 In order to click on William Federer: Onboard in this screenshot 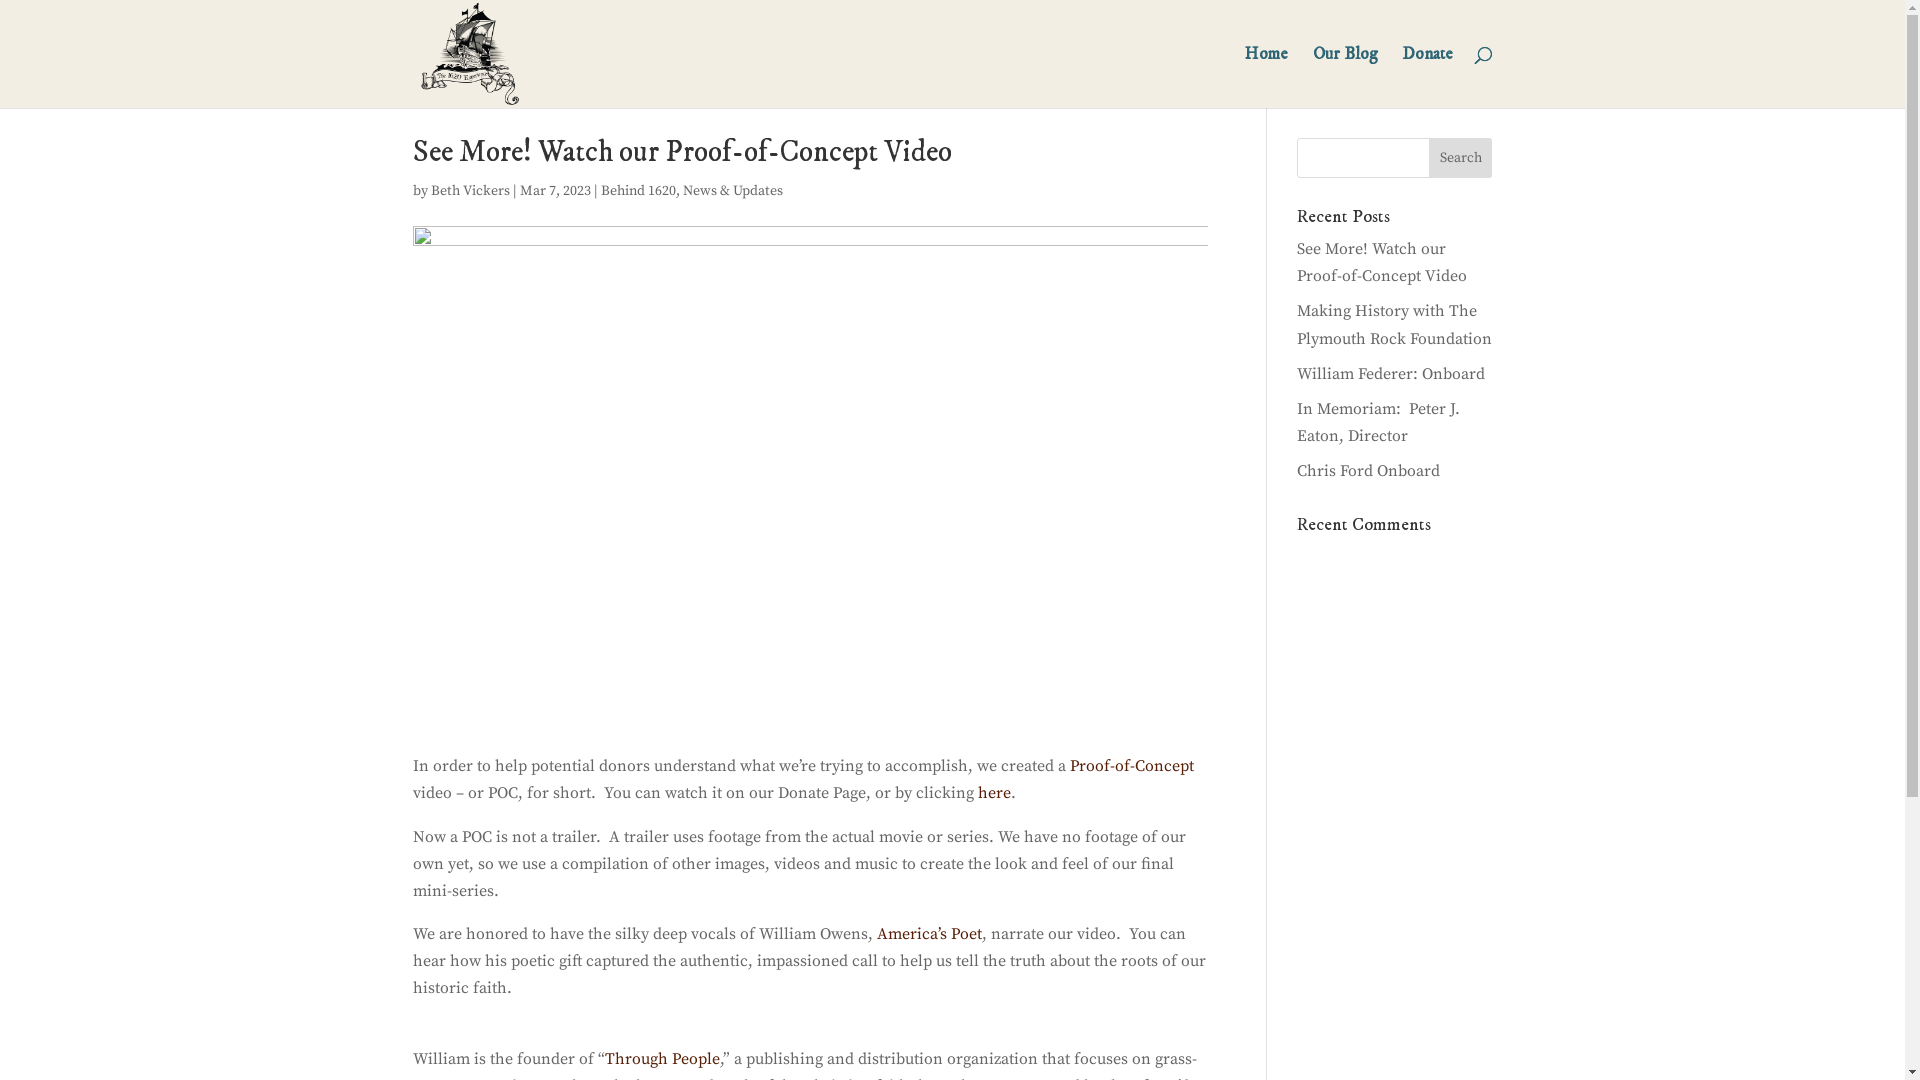, I will do `click(1391, 374)`.